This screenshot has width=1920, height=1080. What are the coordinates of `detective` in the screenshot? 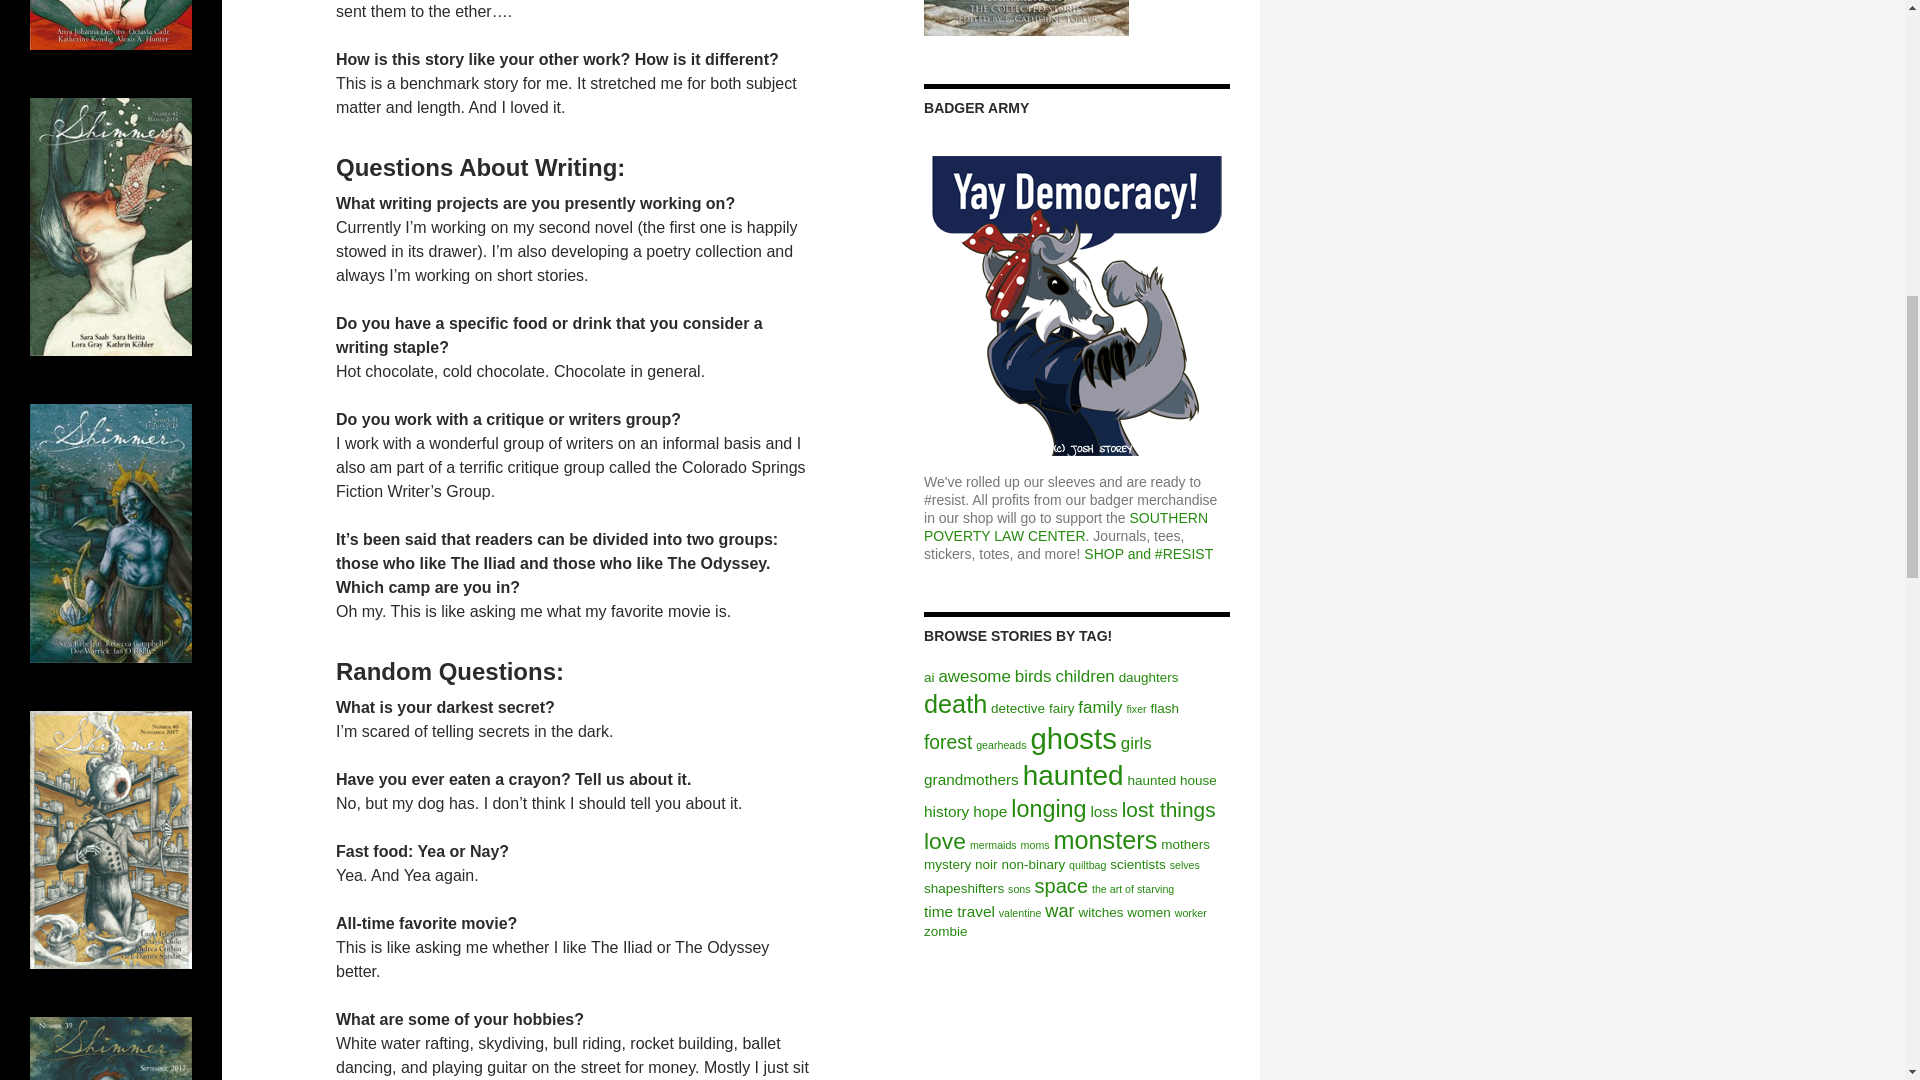 It's located at (1017, 708).